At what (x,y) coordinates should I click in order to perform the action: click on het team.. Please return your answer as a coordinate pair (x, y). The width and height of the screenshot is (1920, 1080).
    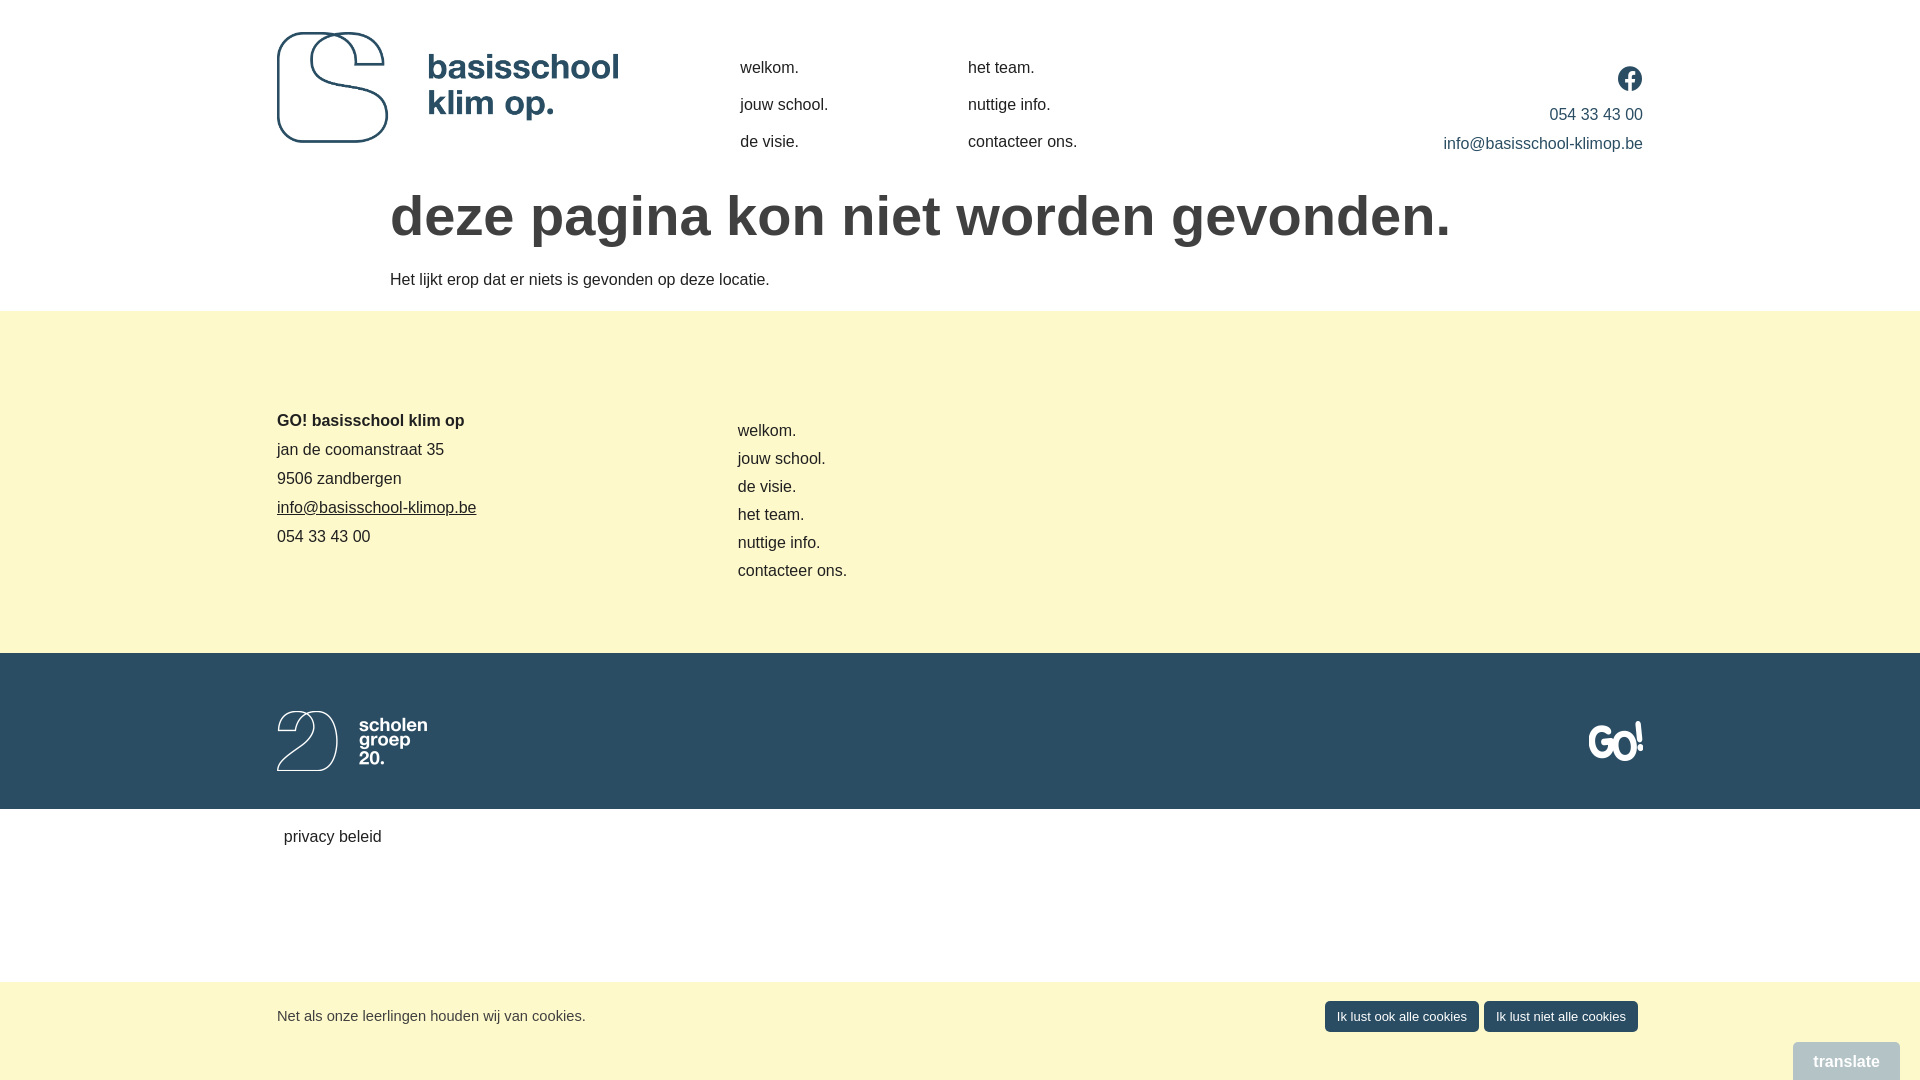
    Looking at the image, I should click on (1034, 68).